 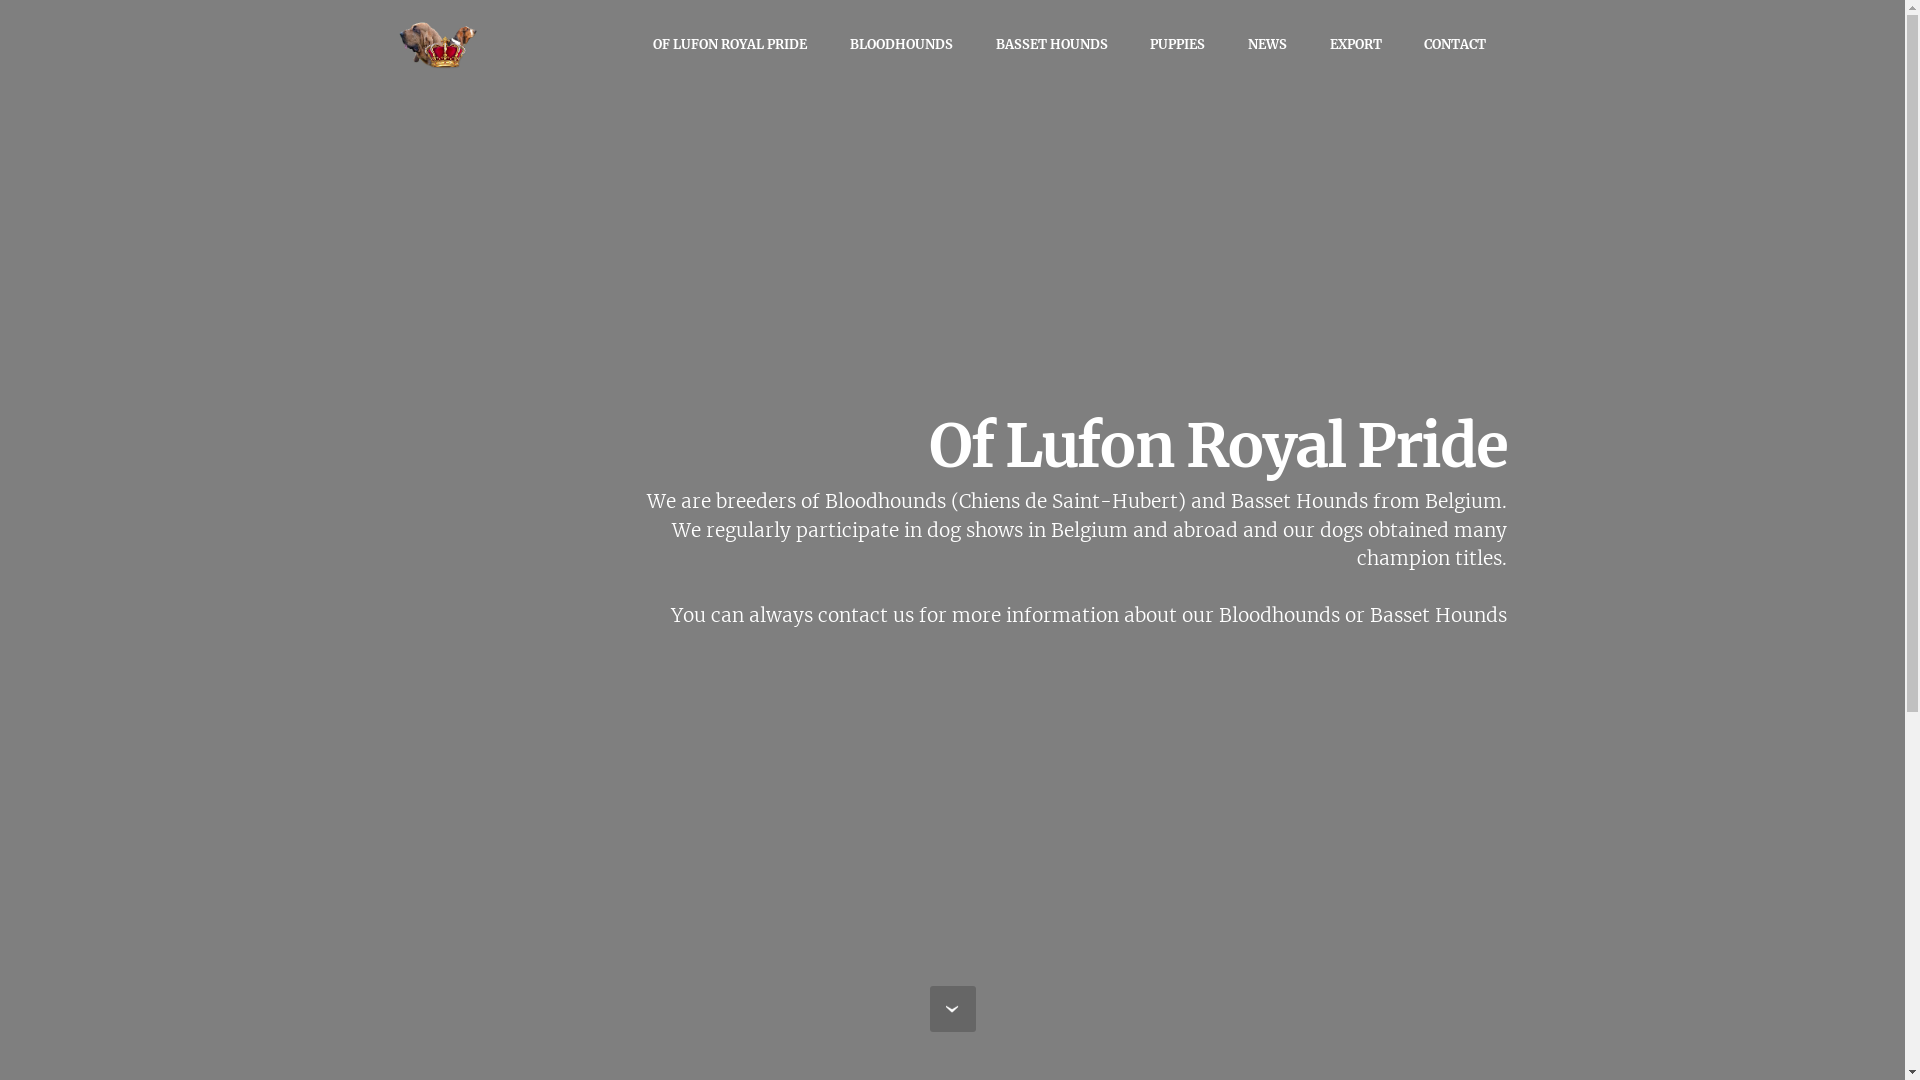 What do you see at coordinates (1178, 44) in the screenshot?
I see `PUPPIES` at bounding box center [1178, 44].